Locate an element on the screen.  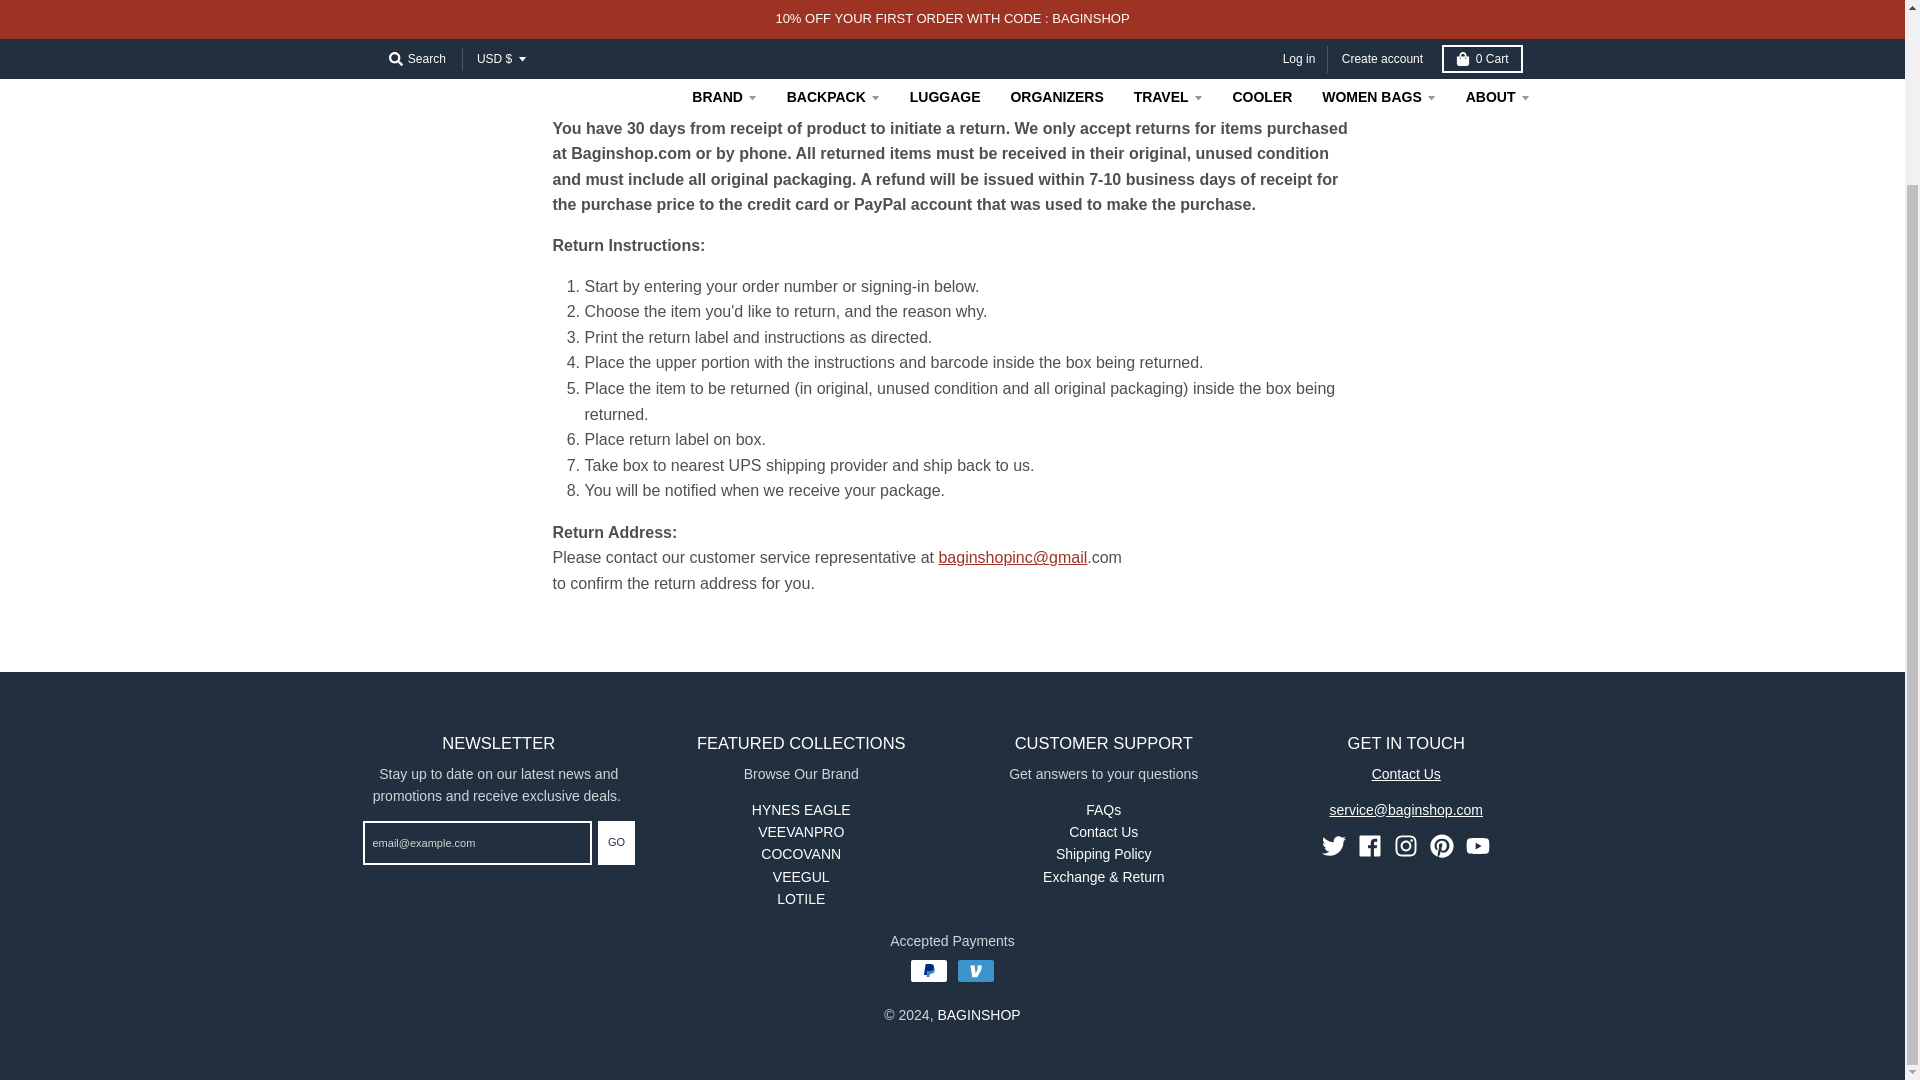
Pinterest - BAGINSHOP is located at coordinates (1442, 845).